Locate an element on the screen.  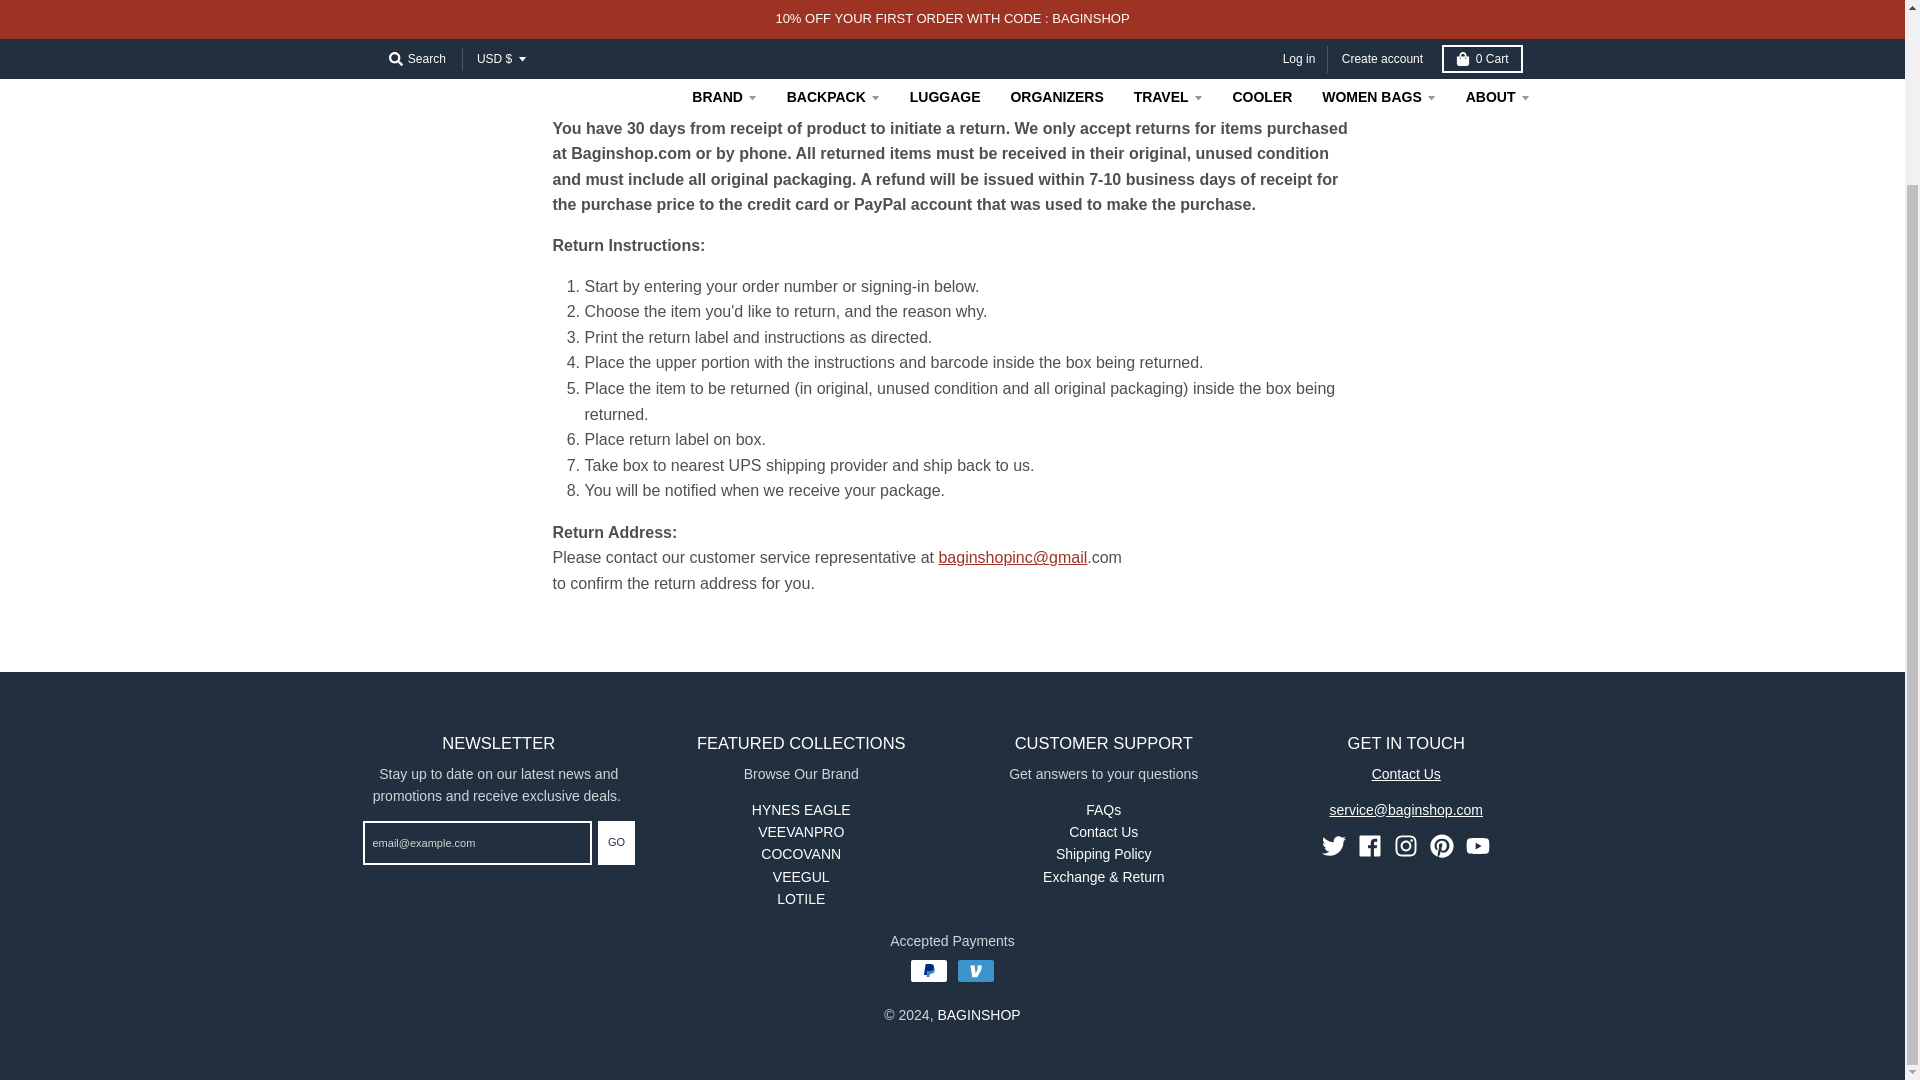
Pinterest - BAGINSHOP is located at coordinates (1442, 845).